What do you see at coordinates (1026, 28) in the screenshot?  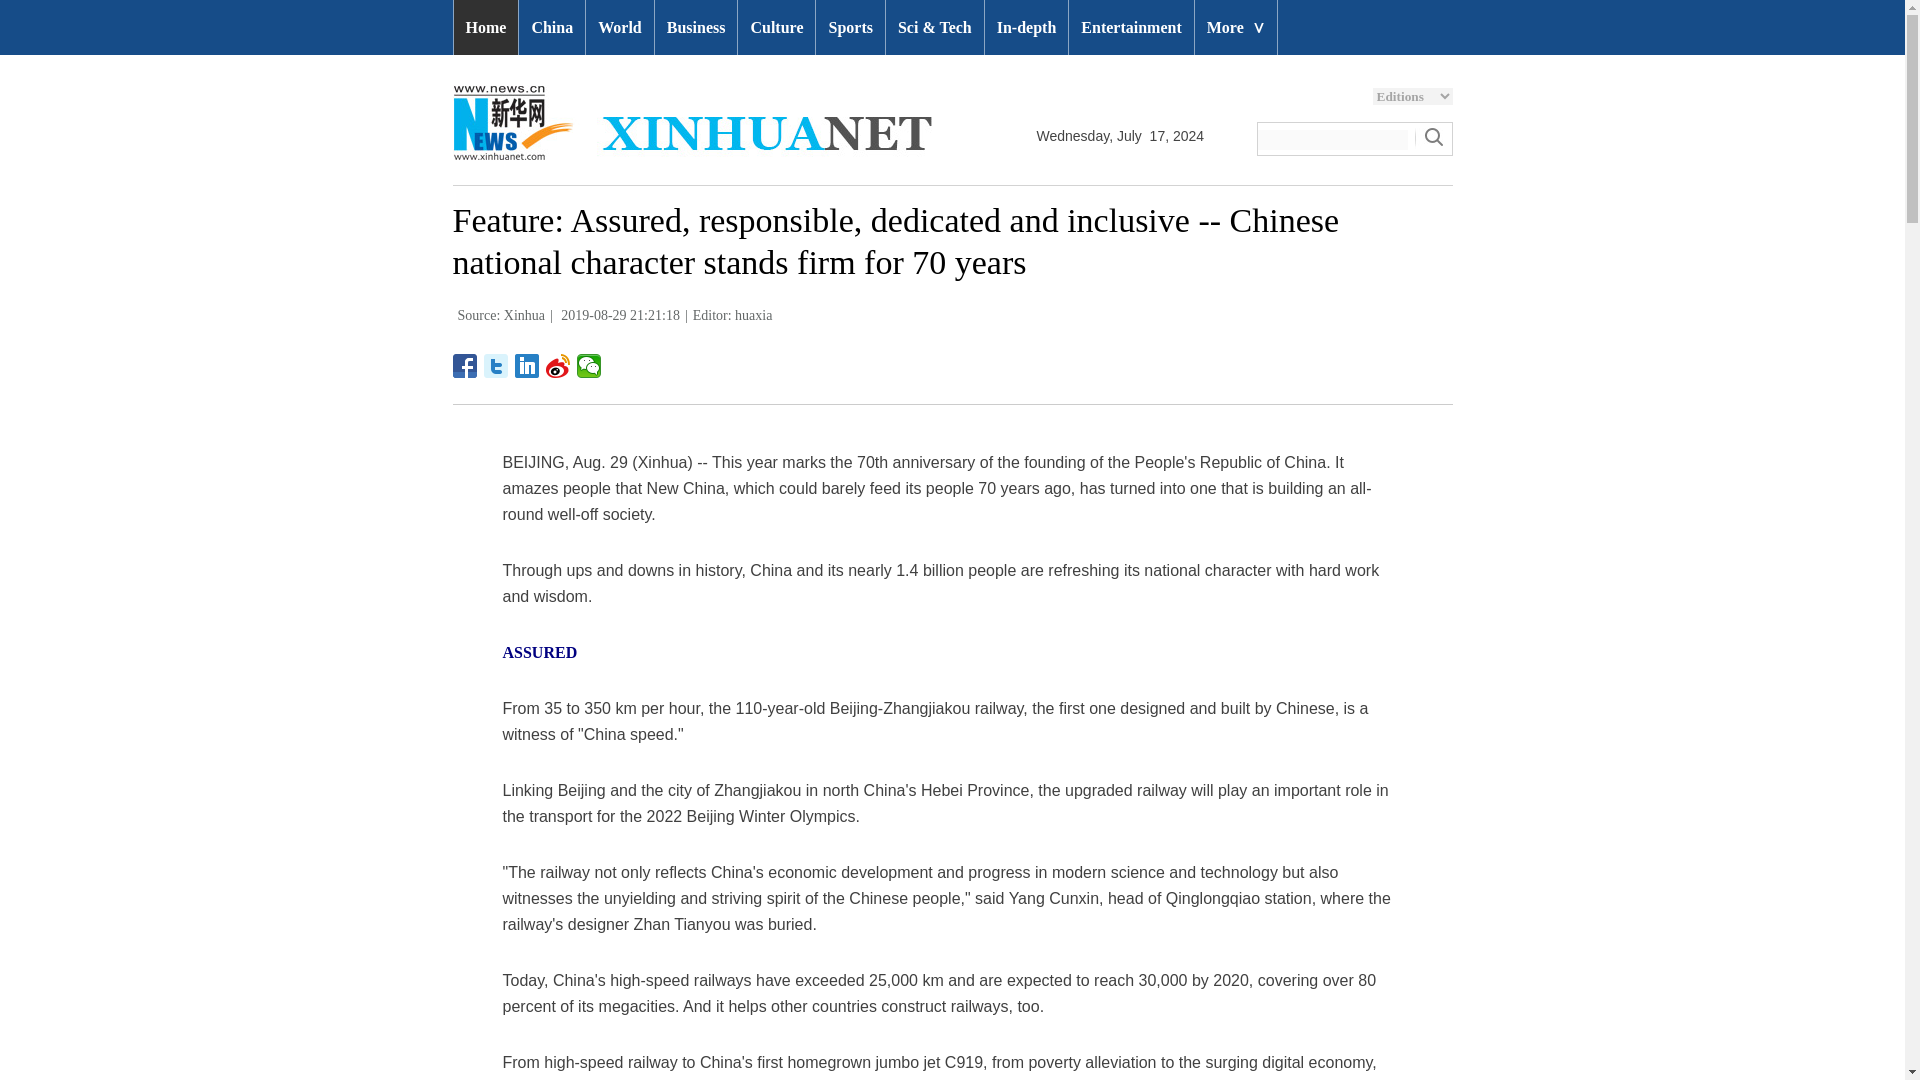 I see `In-depth` at bounding box center [1026, 28].